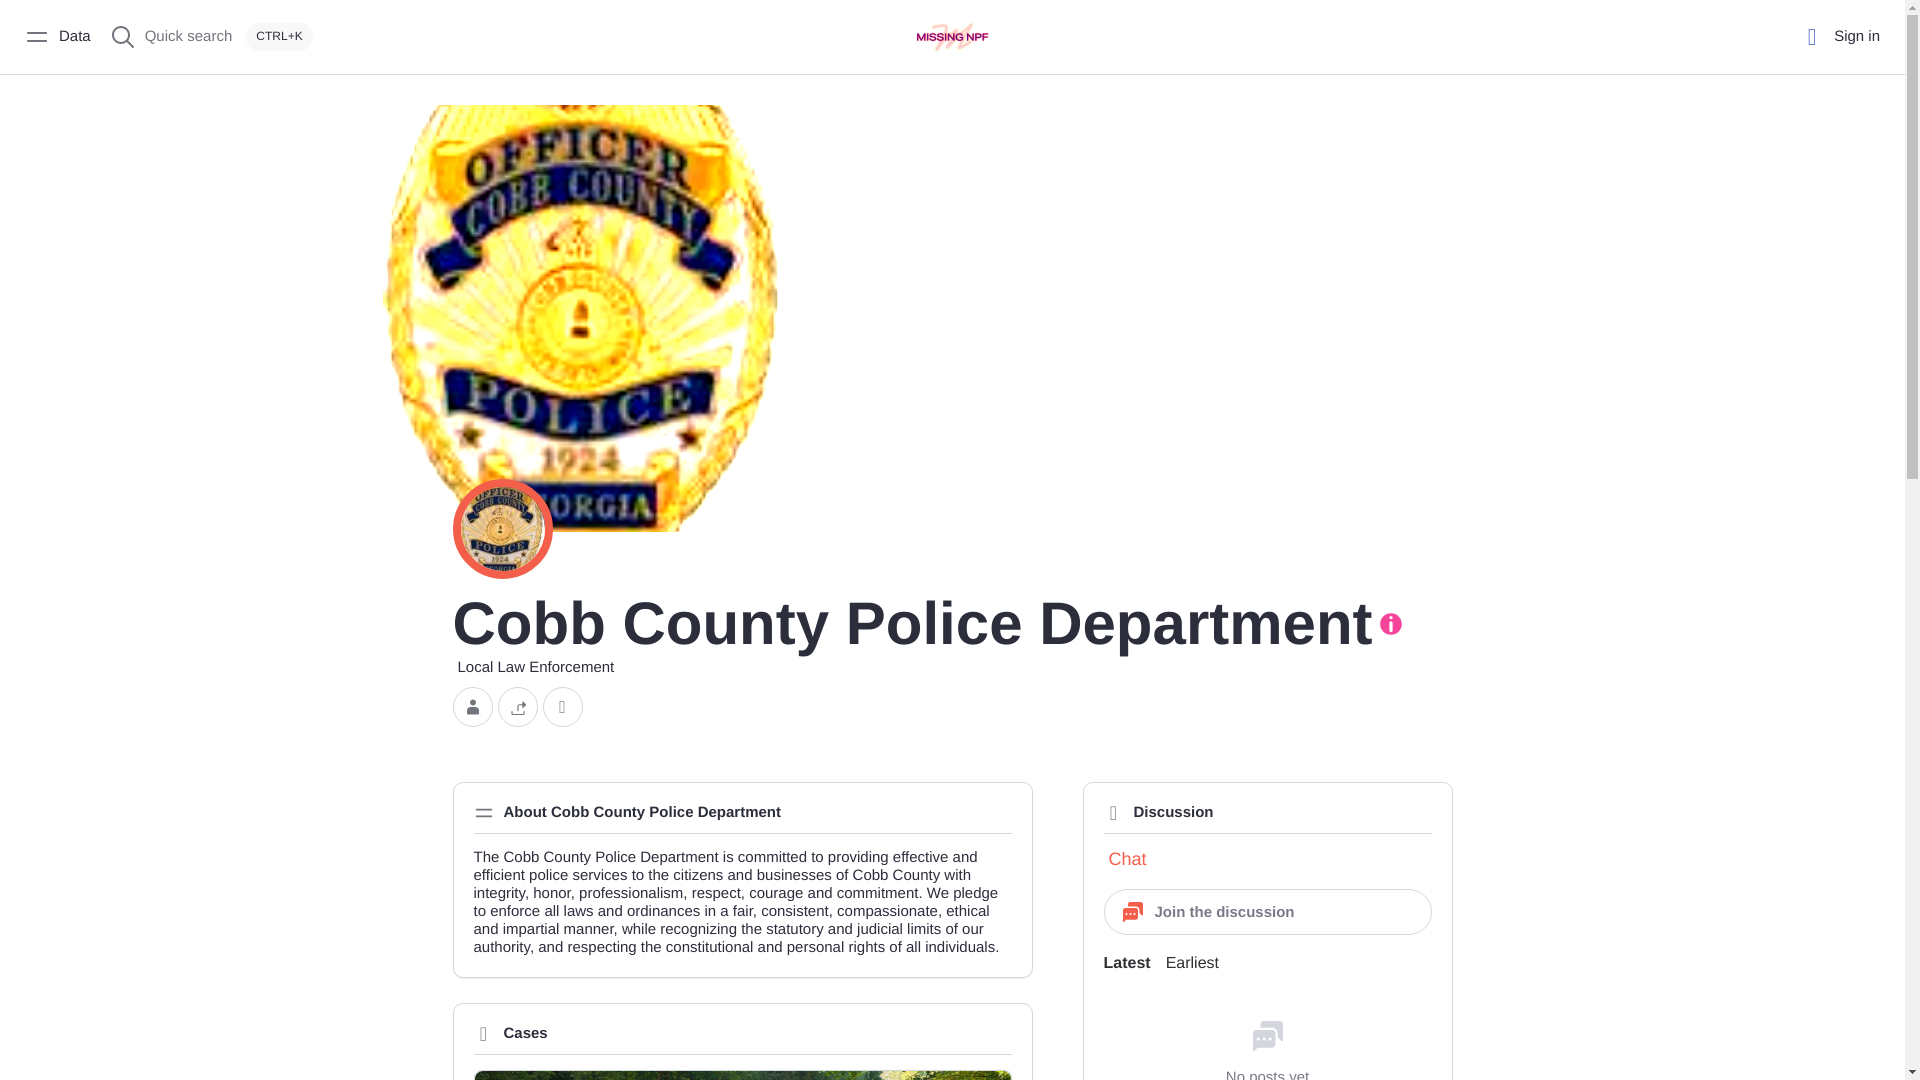 The width and height of the screenshot is (1920, 1080). I want to click on Earliest, so click(1192, 964).